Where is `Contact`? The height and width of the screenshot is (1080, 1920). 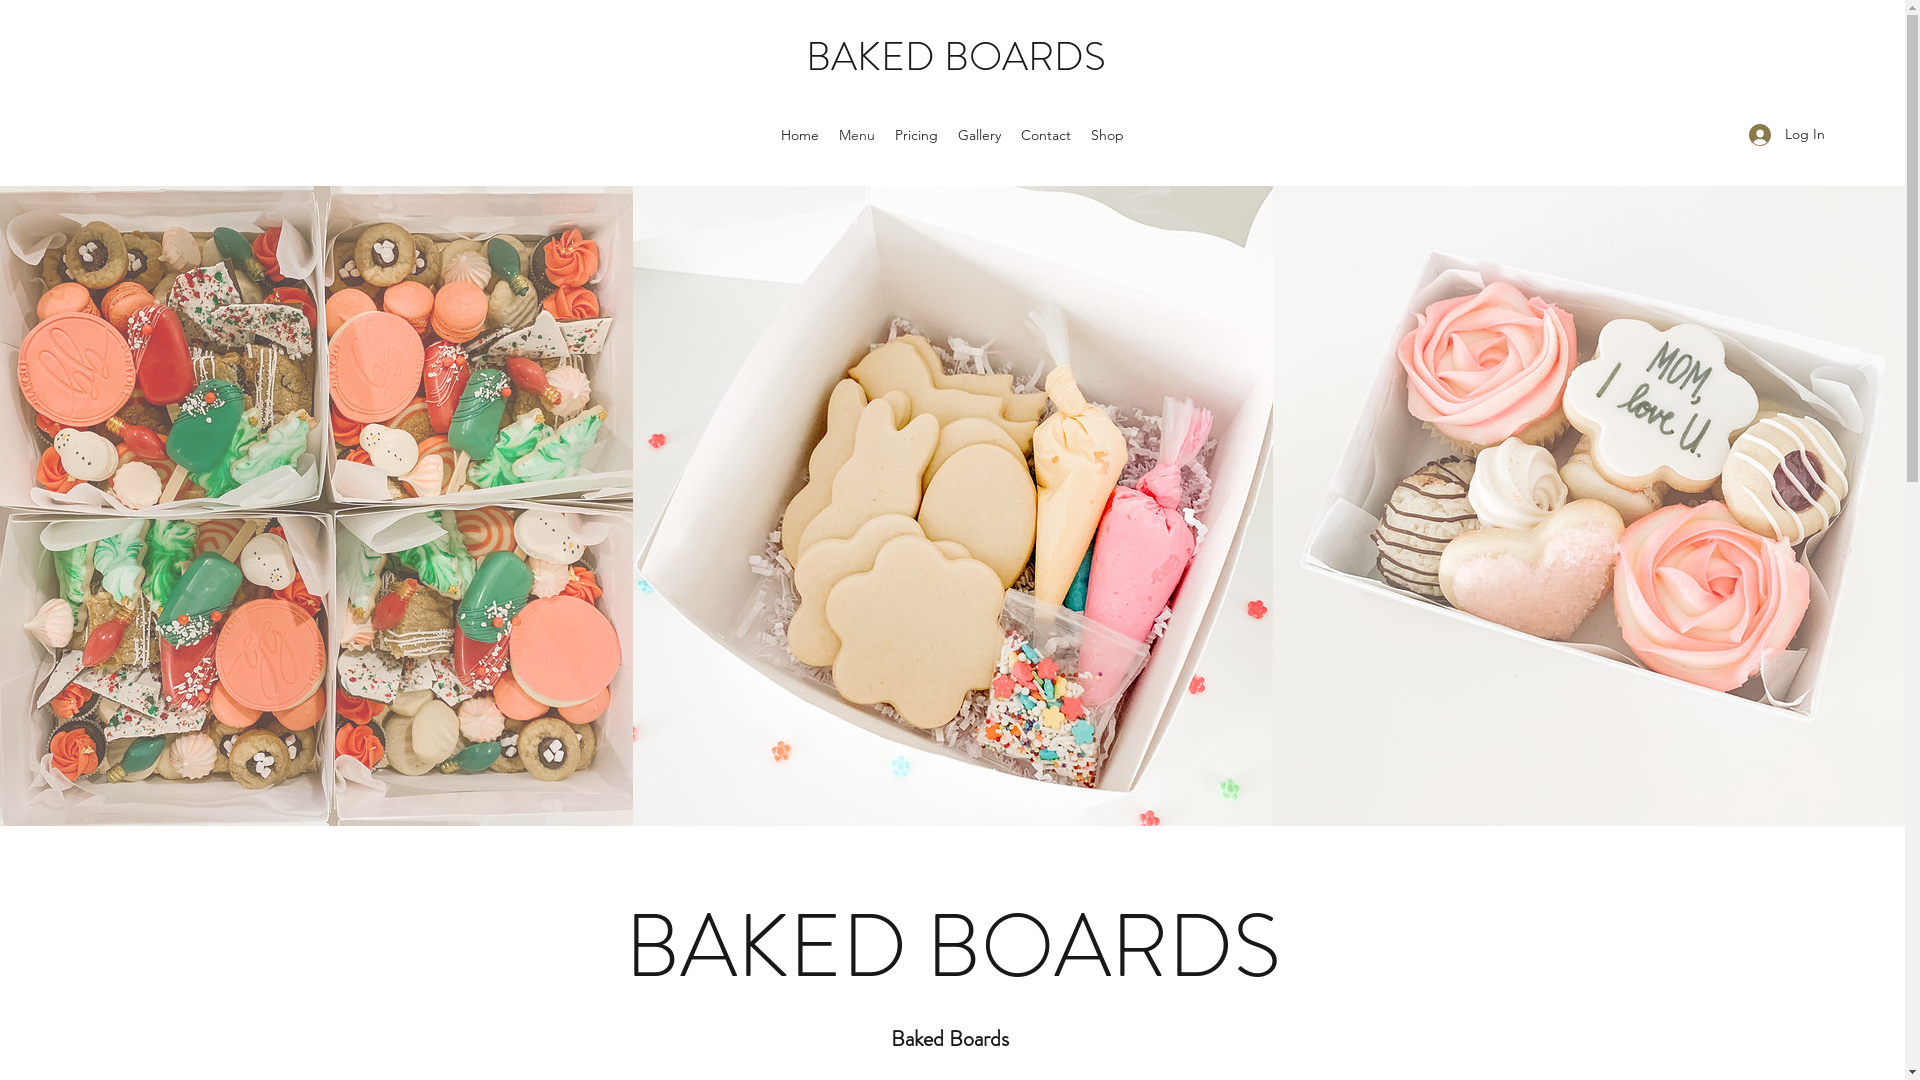 Contact is located at coordinates (1046, 135).